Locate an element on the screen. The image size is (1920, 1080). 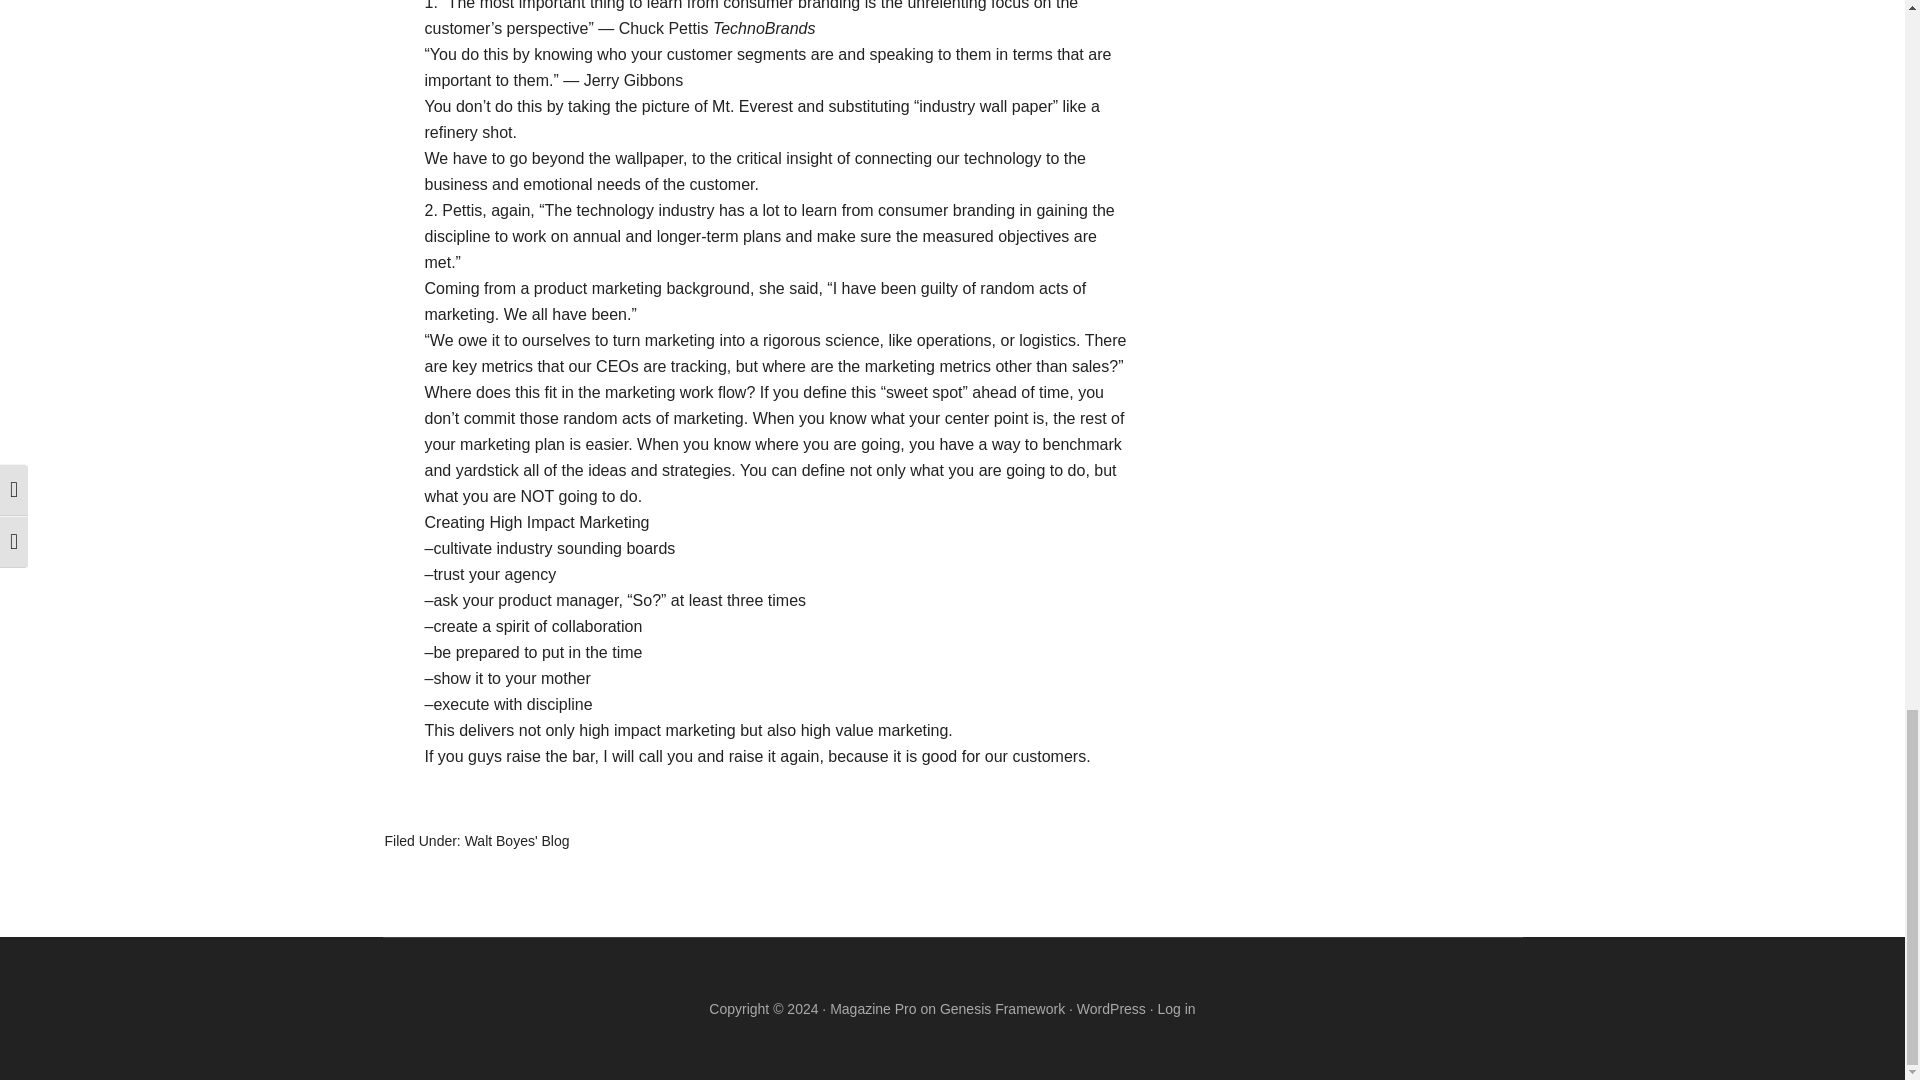
Magazine Pro is located at coordinates (872, 1008).